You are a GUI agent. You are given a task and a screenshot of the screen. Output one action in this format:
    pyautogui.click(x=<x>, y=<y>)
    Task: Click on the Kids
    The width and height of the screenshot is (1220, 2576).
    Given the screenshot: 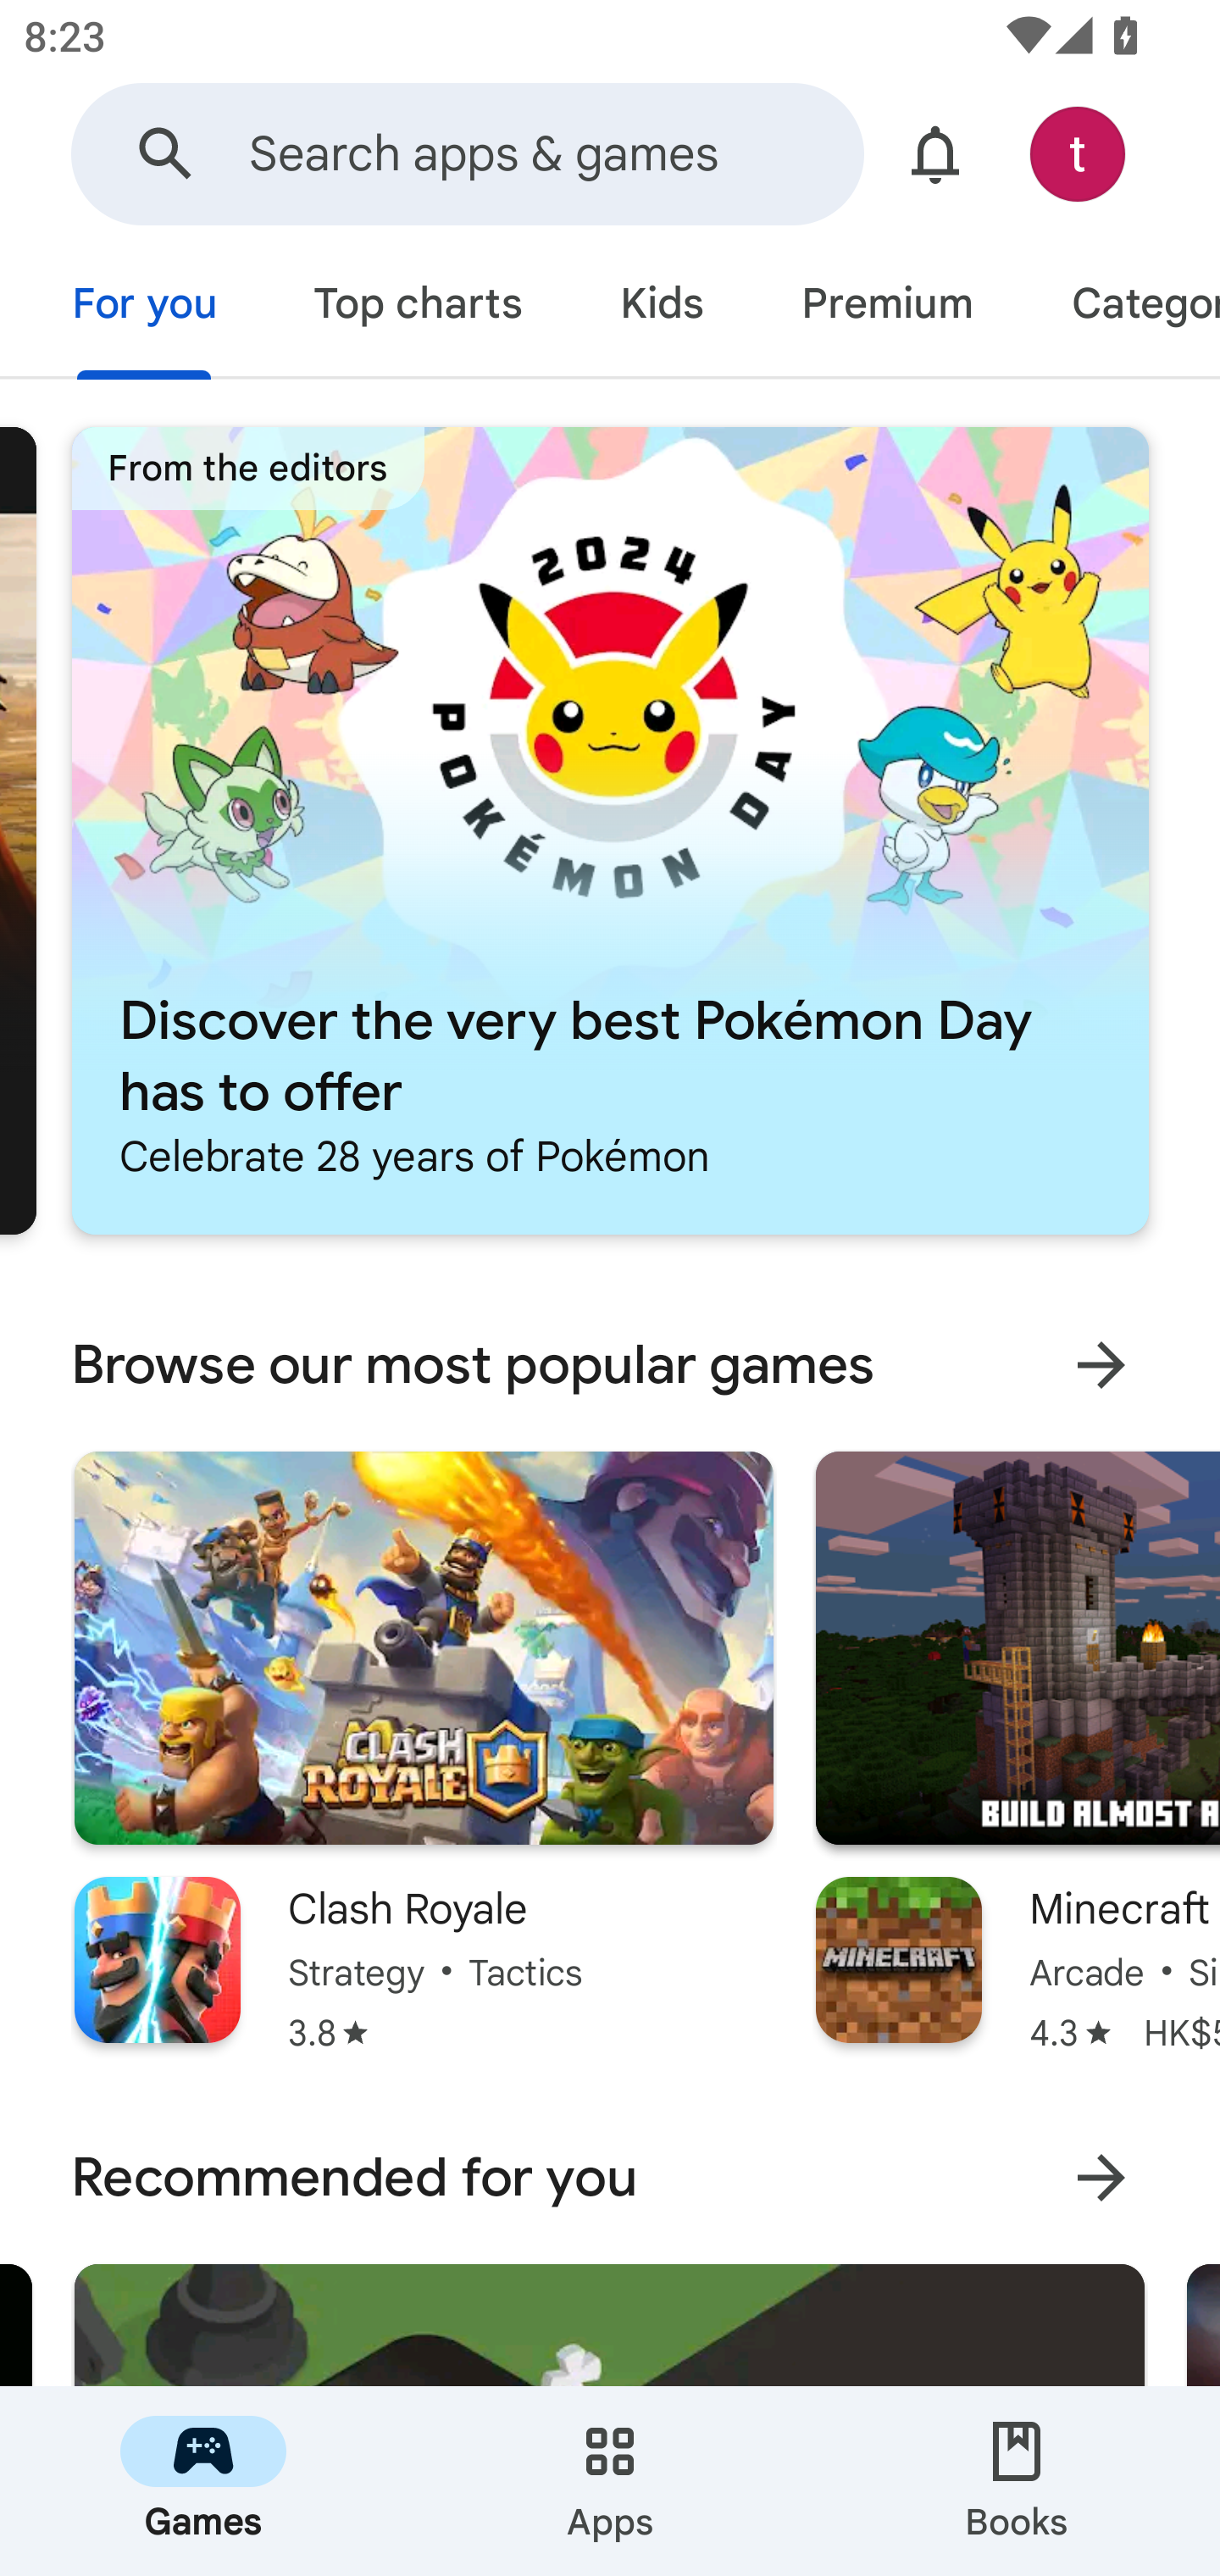 What is the action you would take?
    pyautogui.click(x=661, y=307)
    